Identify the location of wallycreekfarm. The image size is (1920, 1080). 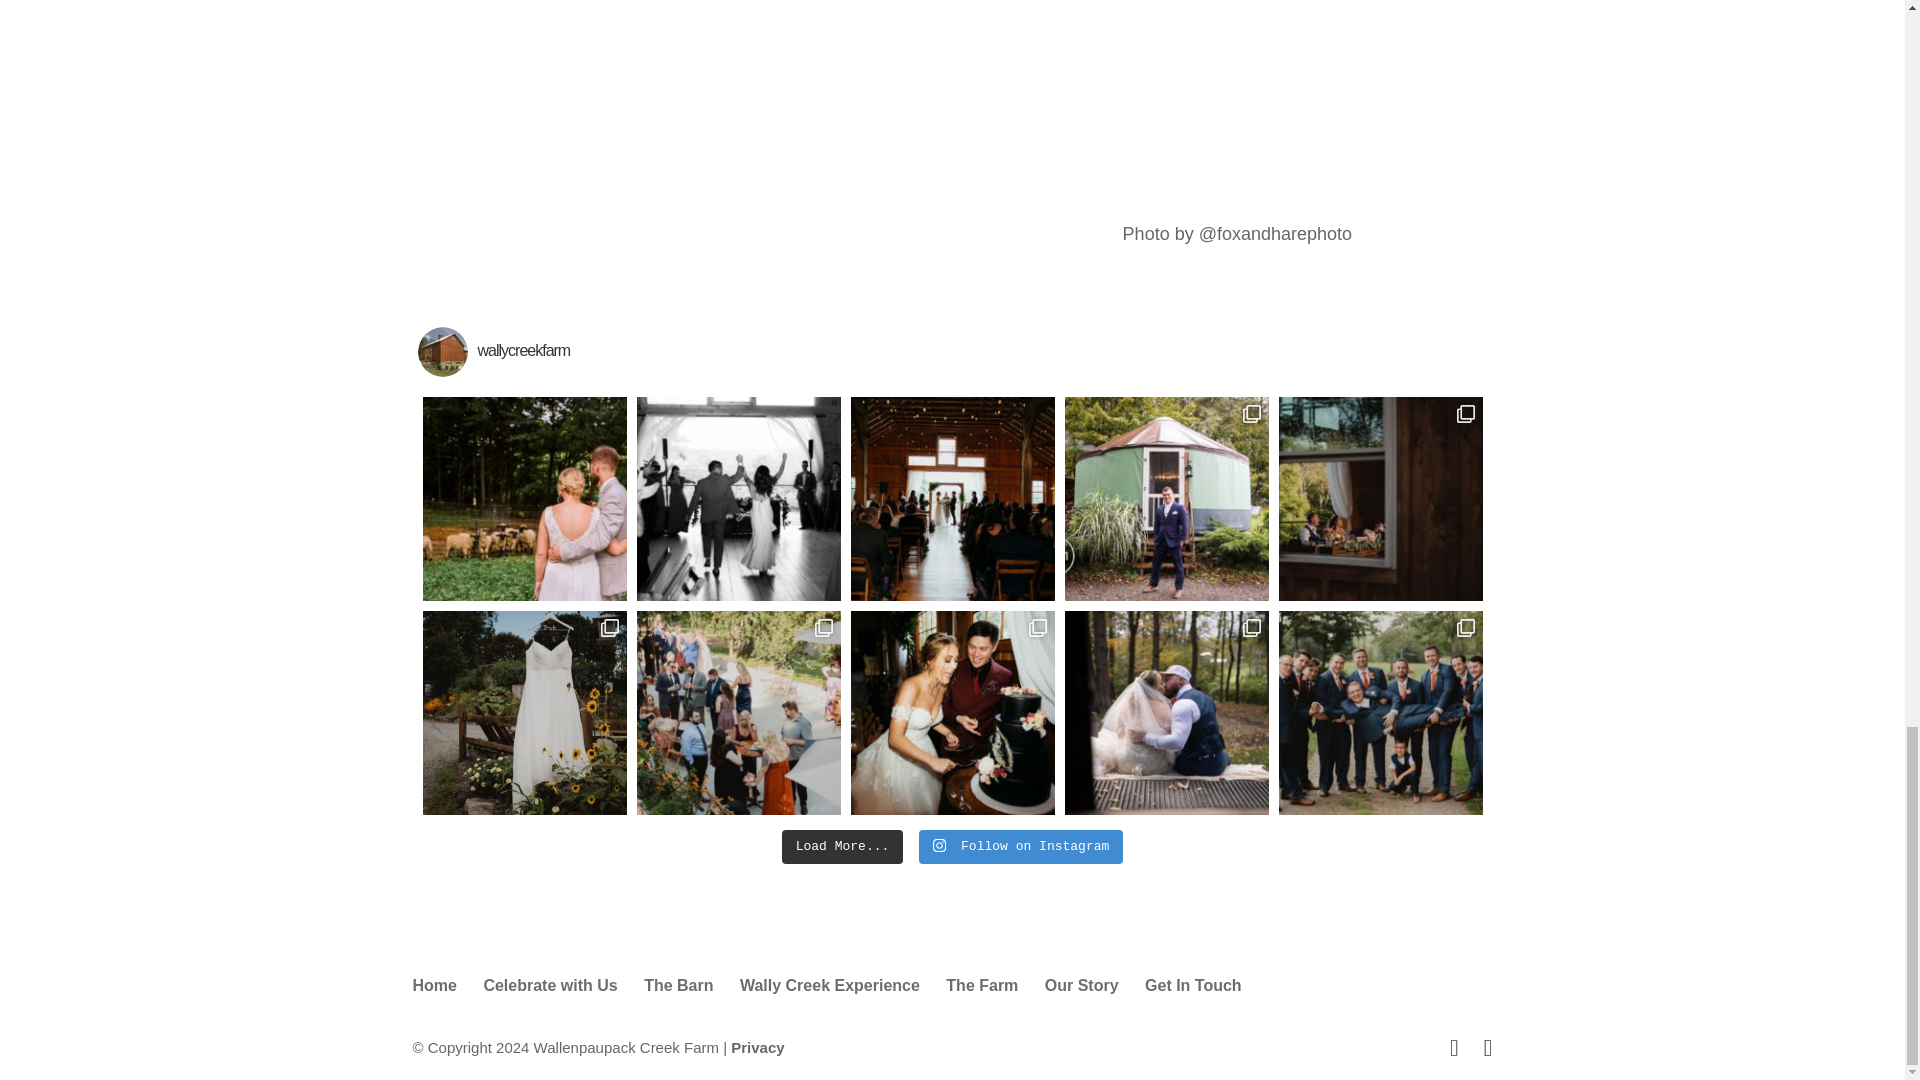
(953, 352).